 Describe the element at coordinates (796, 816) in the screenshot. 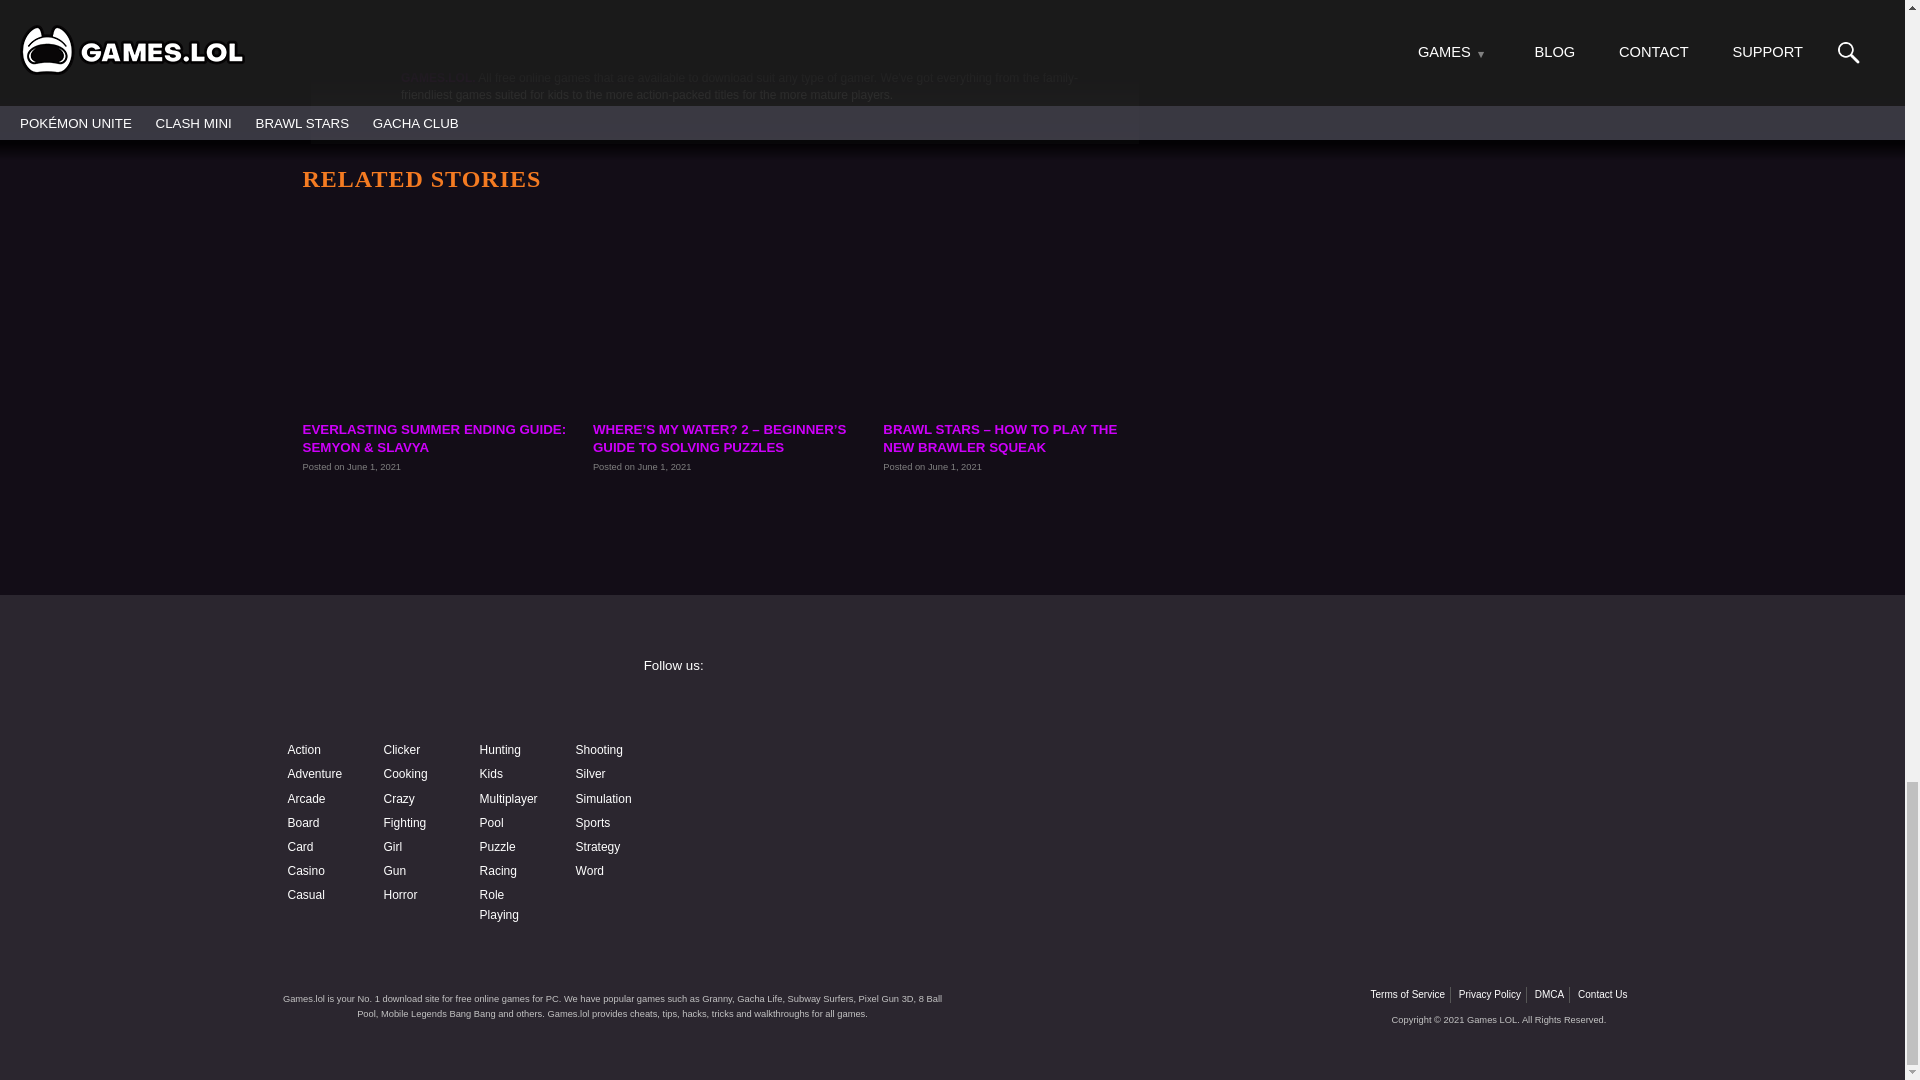

I see `Reddit` at that location.